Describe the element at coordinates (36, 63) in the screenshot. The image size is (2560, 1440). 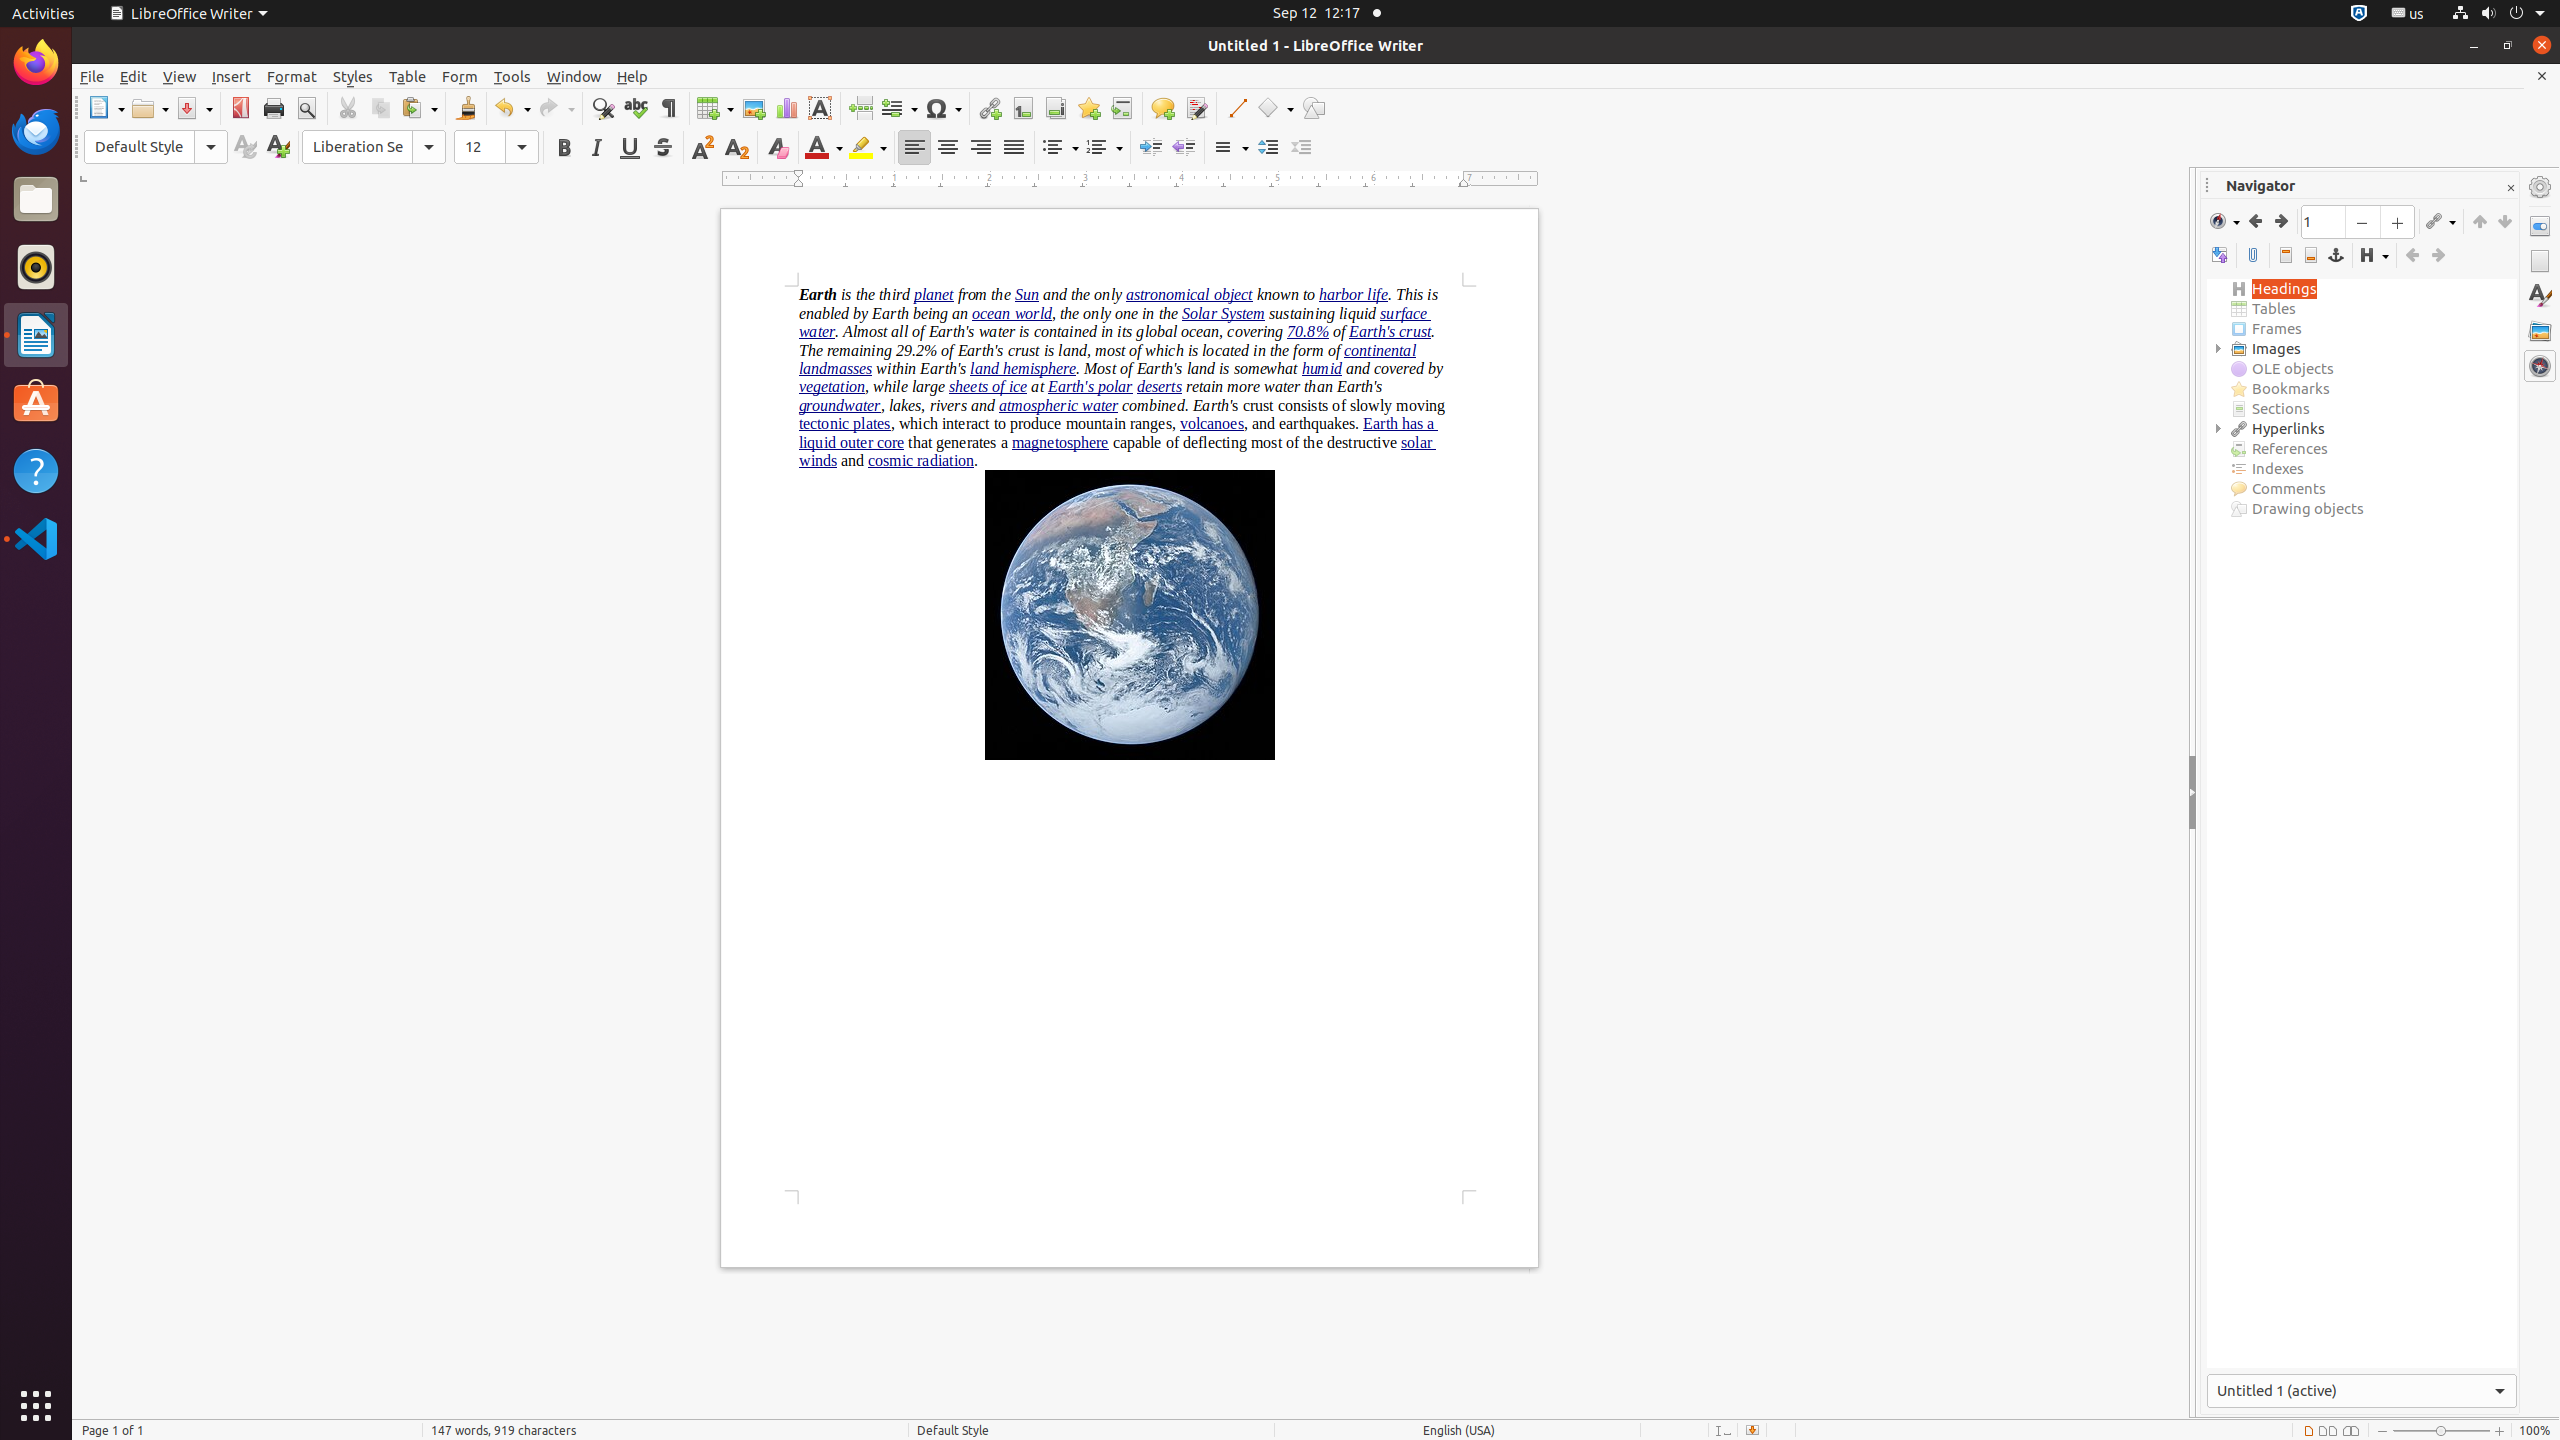
I see `Firefox Web Browser` at that location.